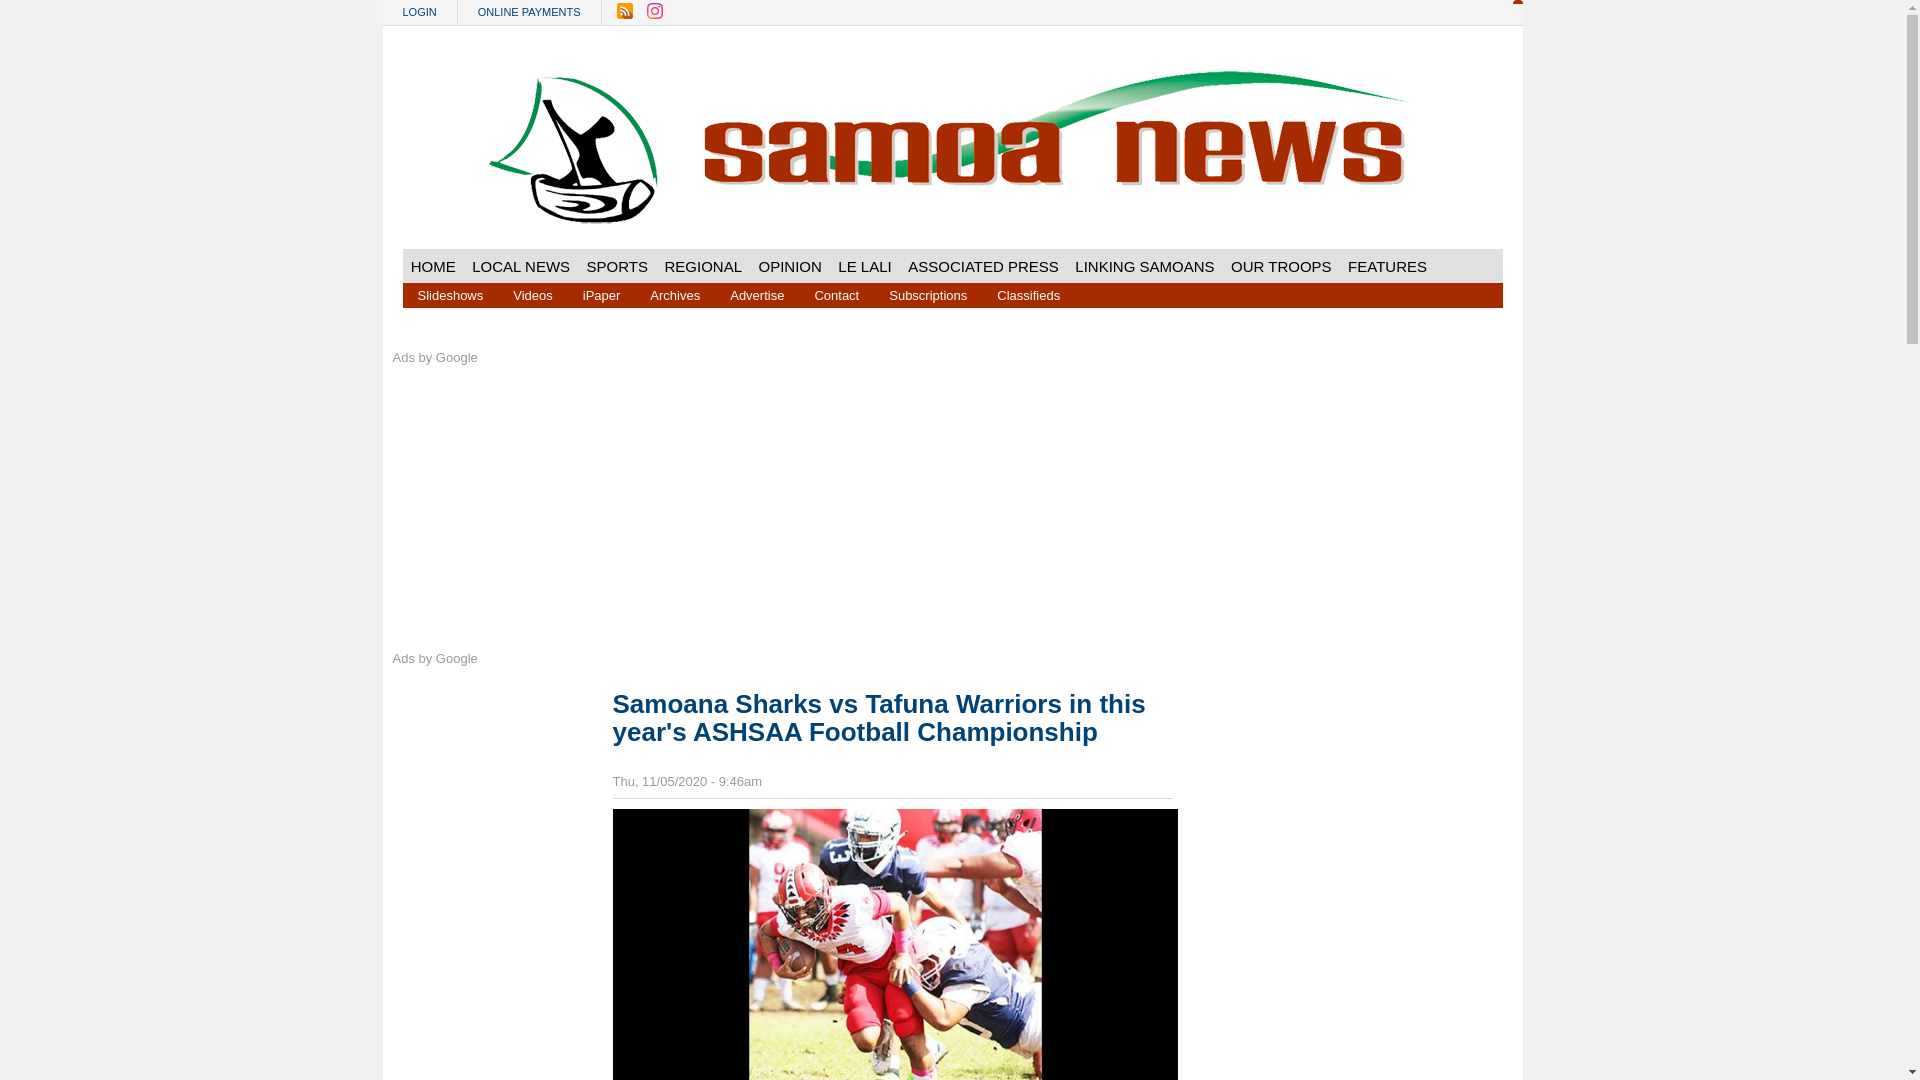 Image resolution: width=1920 pixels, height=1080 pixels. I want to click on Classifieds, so click(1028, 294).